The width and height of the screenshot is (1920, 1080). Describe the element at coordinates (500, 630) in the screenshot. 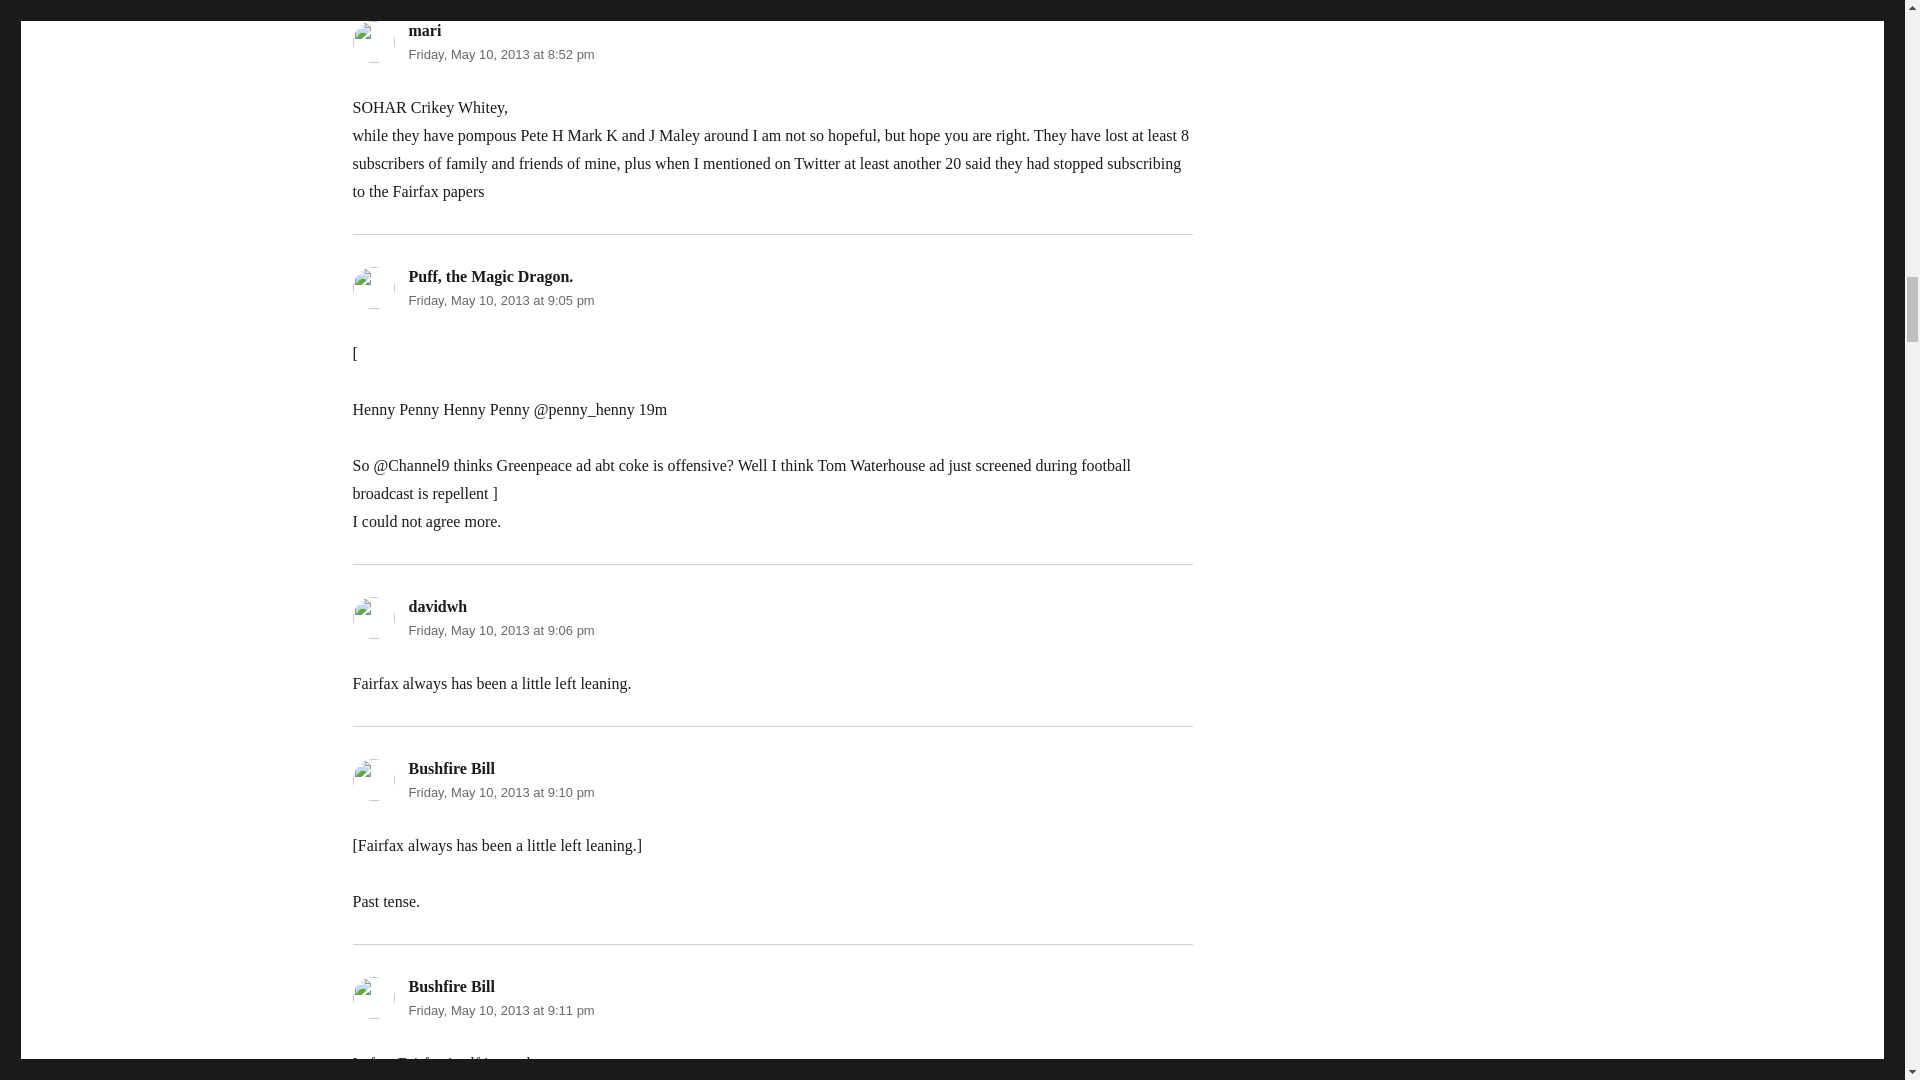

I see `Friday, May 10, 2013 at 9:06 pm` at that location.